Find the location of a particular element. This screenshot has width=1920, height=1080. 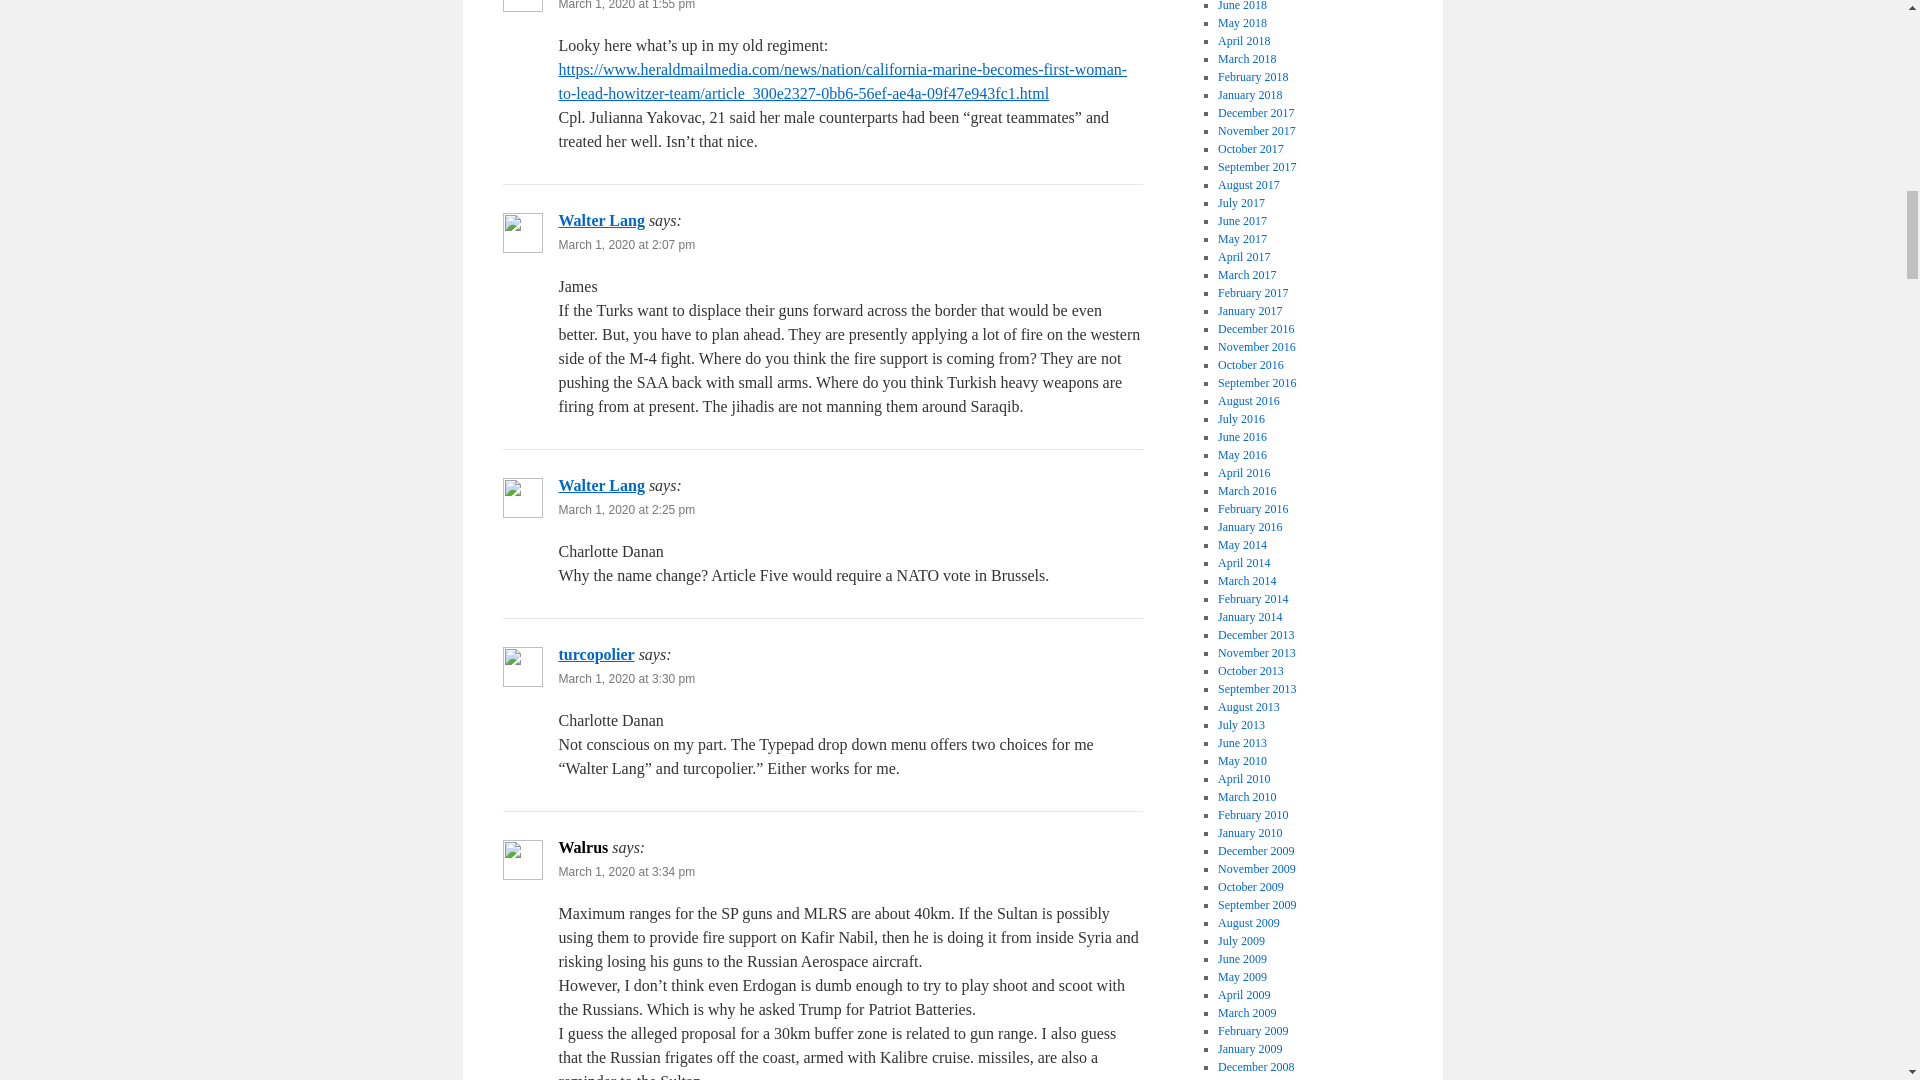

March 1, 2020 at 3:30 pm is located at coordinates (626, 678).